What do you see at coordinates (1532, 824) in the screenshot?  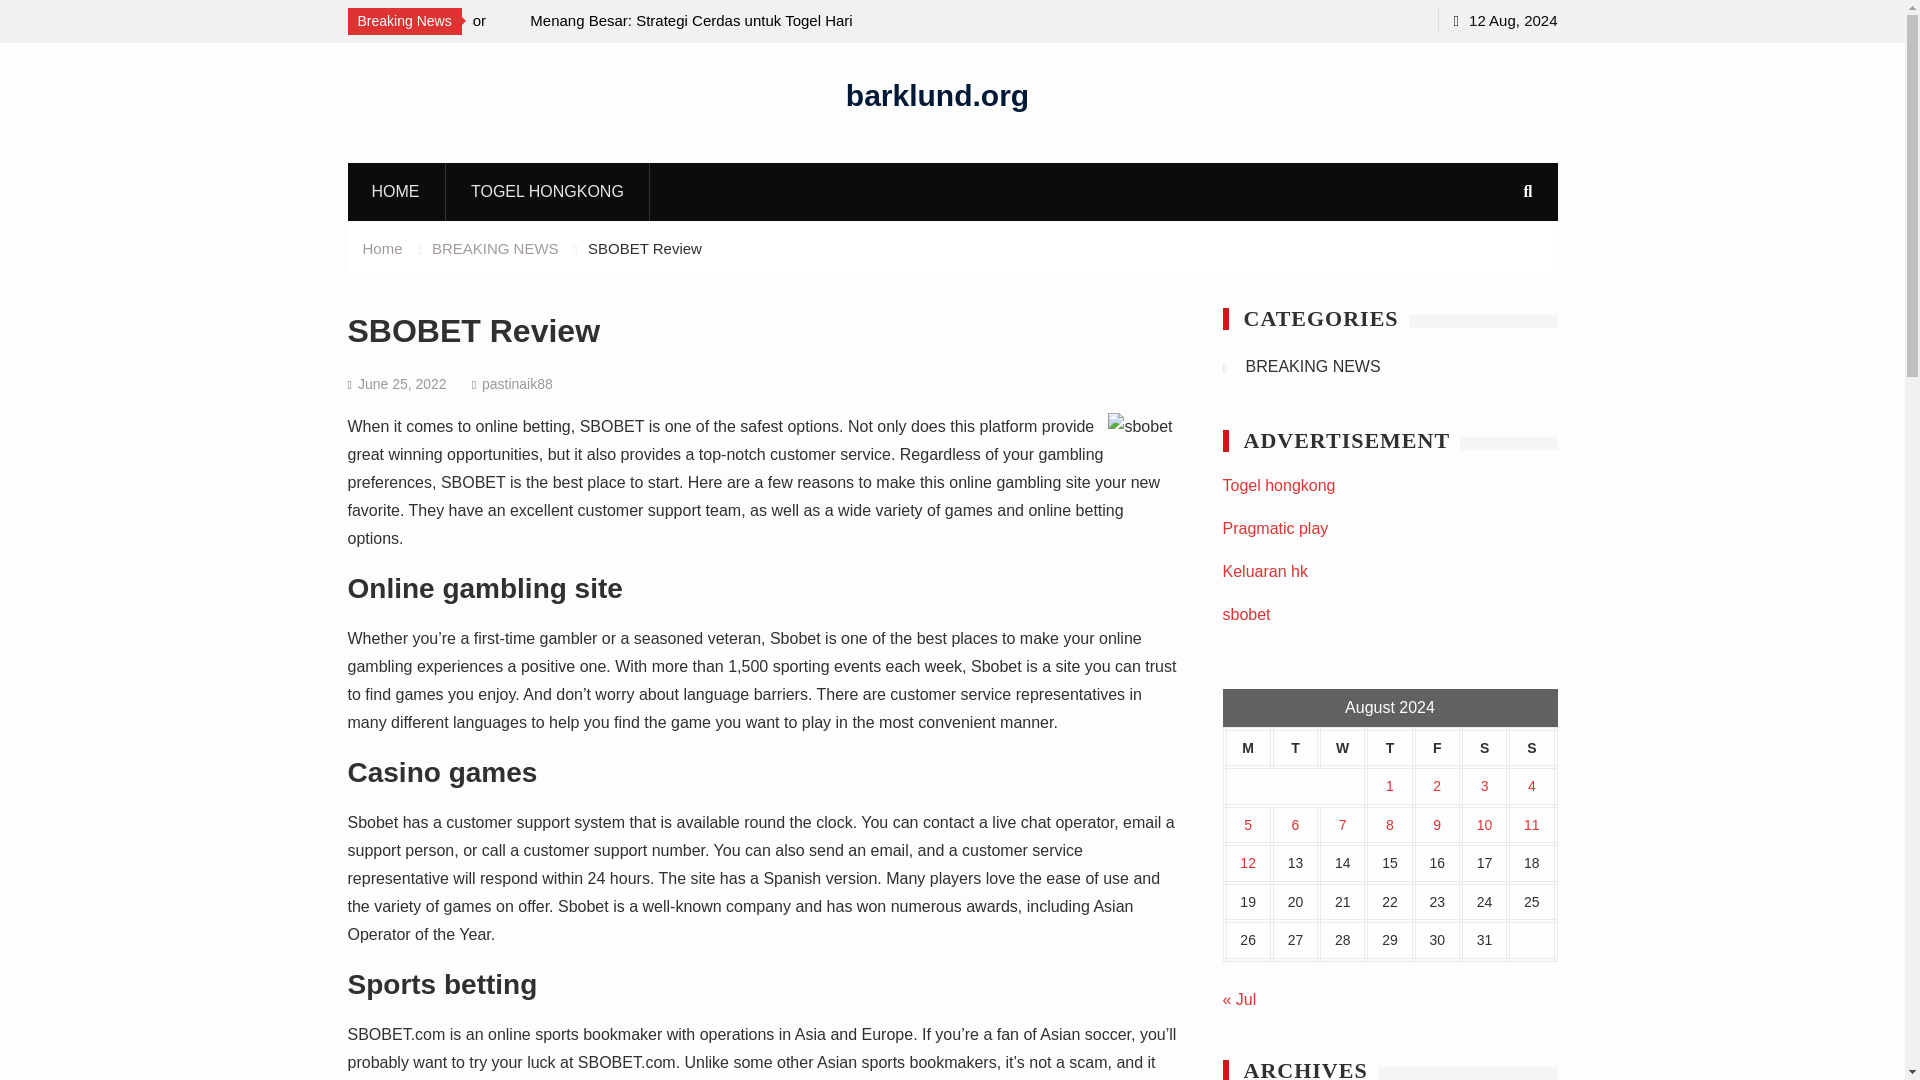 I see `11` at bounding box center [1532, 824].